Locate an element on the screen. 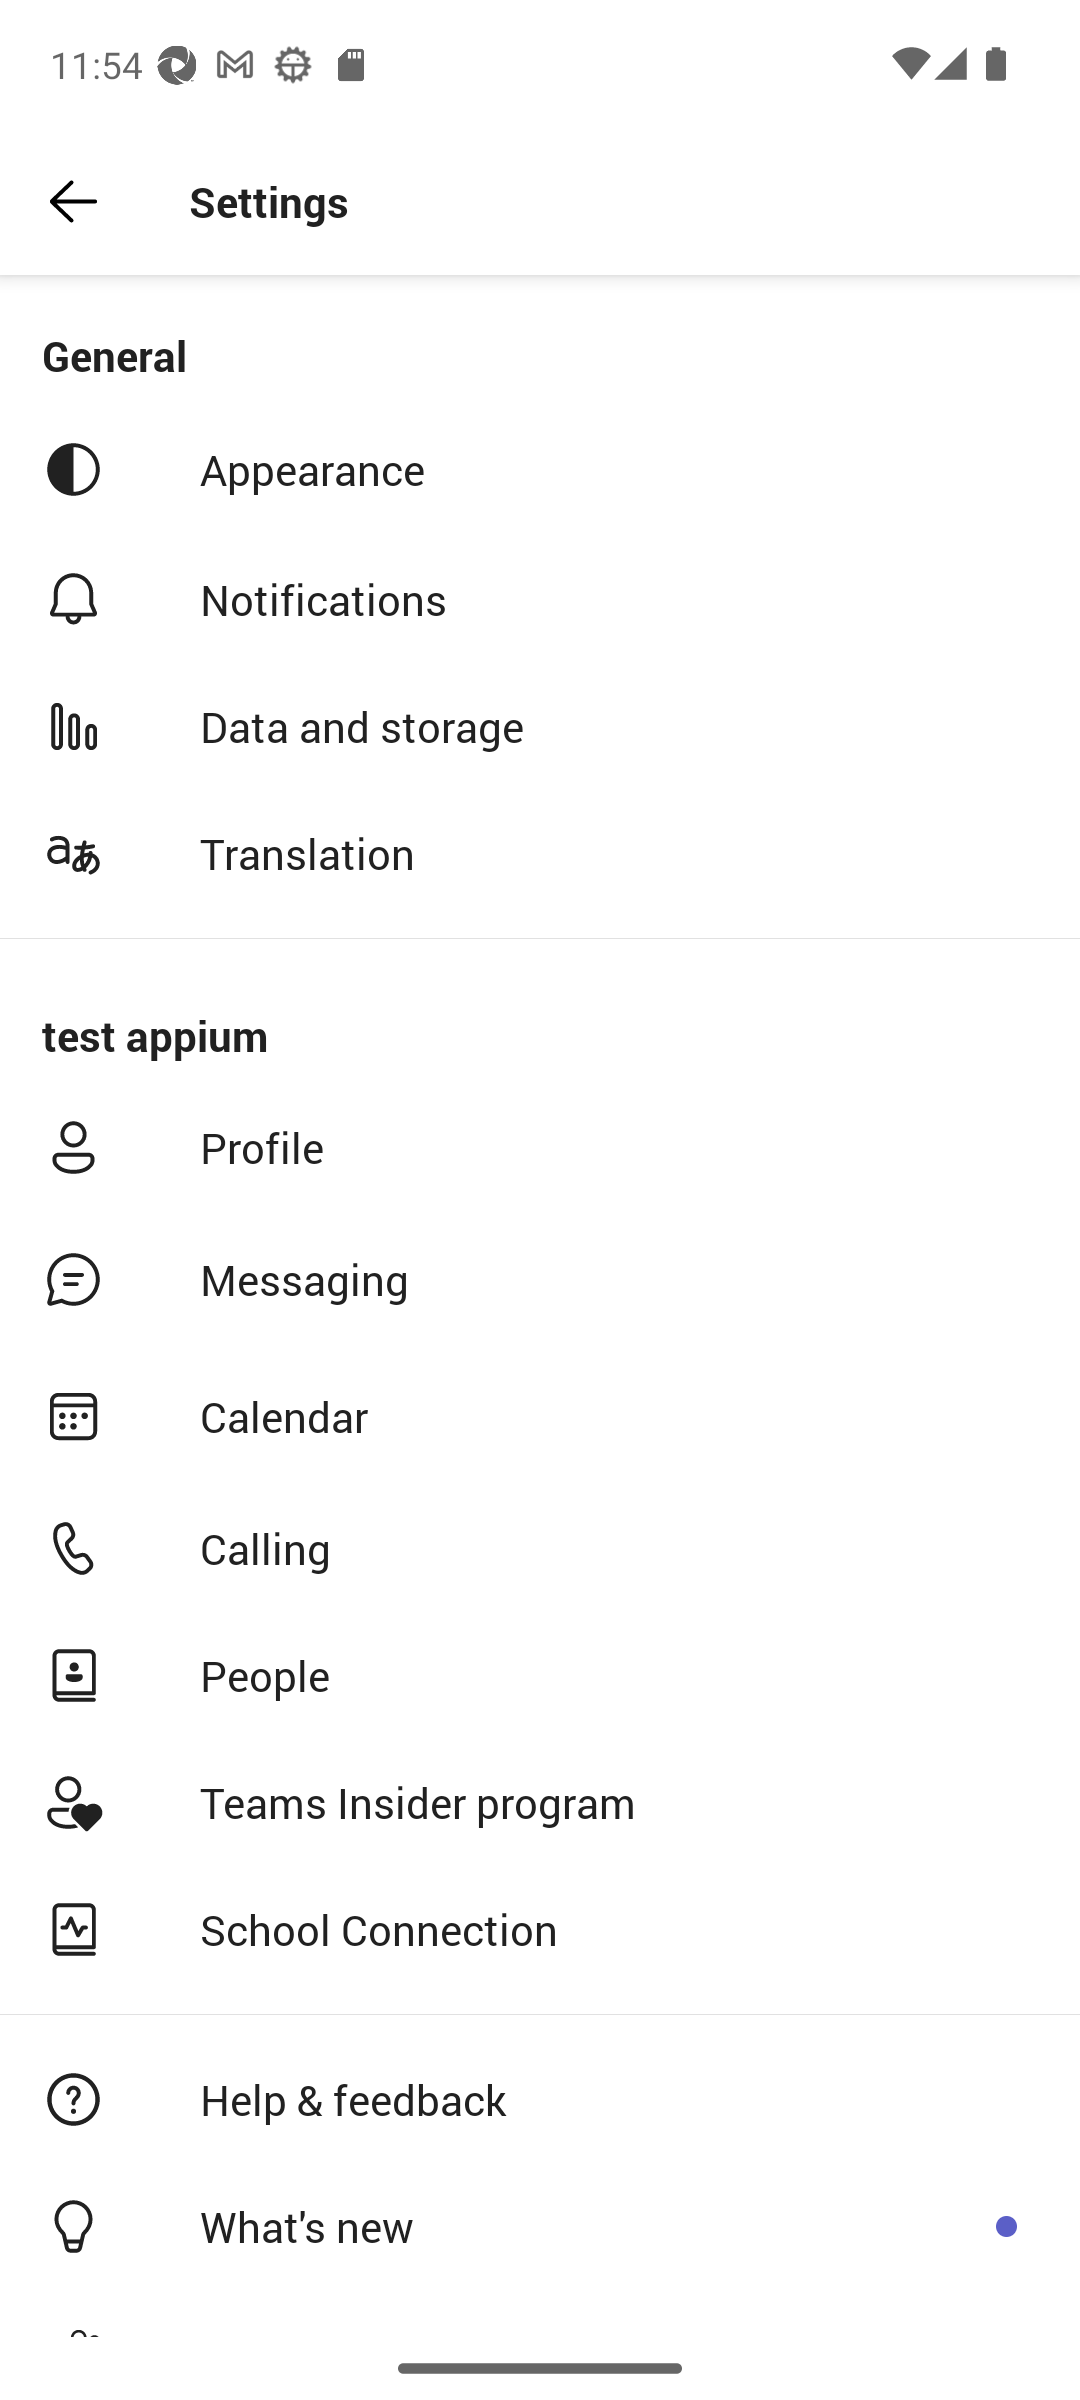 The image size is (1080, 2400). Notifications Notifications icon Notifications is located at coordinates (540, 598).